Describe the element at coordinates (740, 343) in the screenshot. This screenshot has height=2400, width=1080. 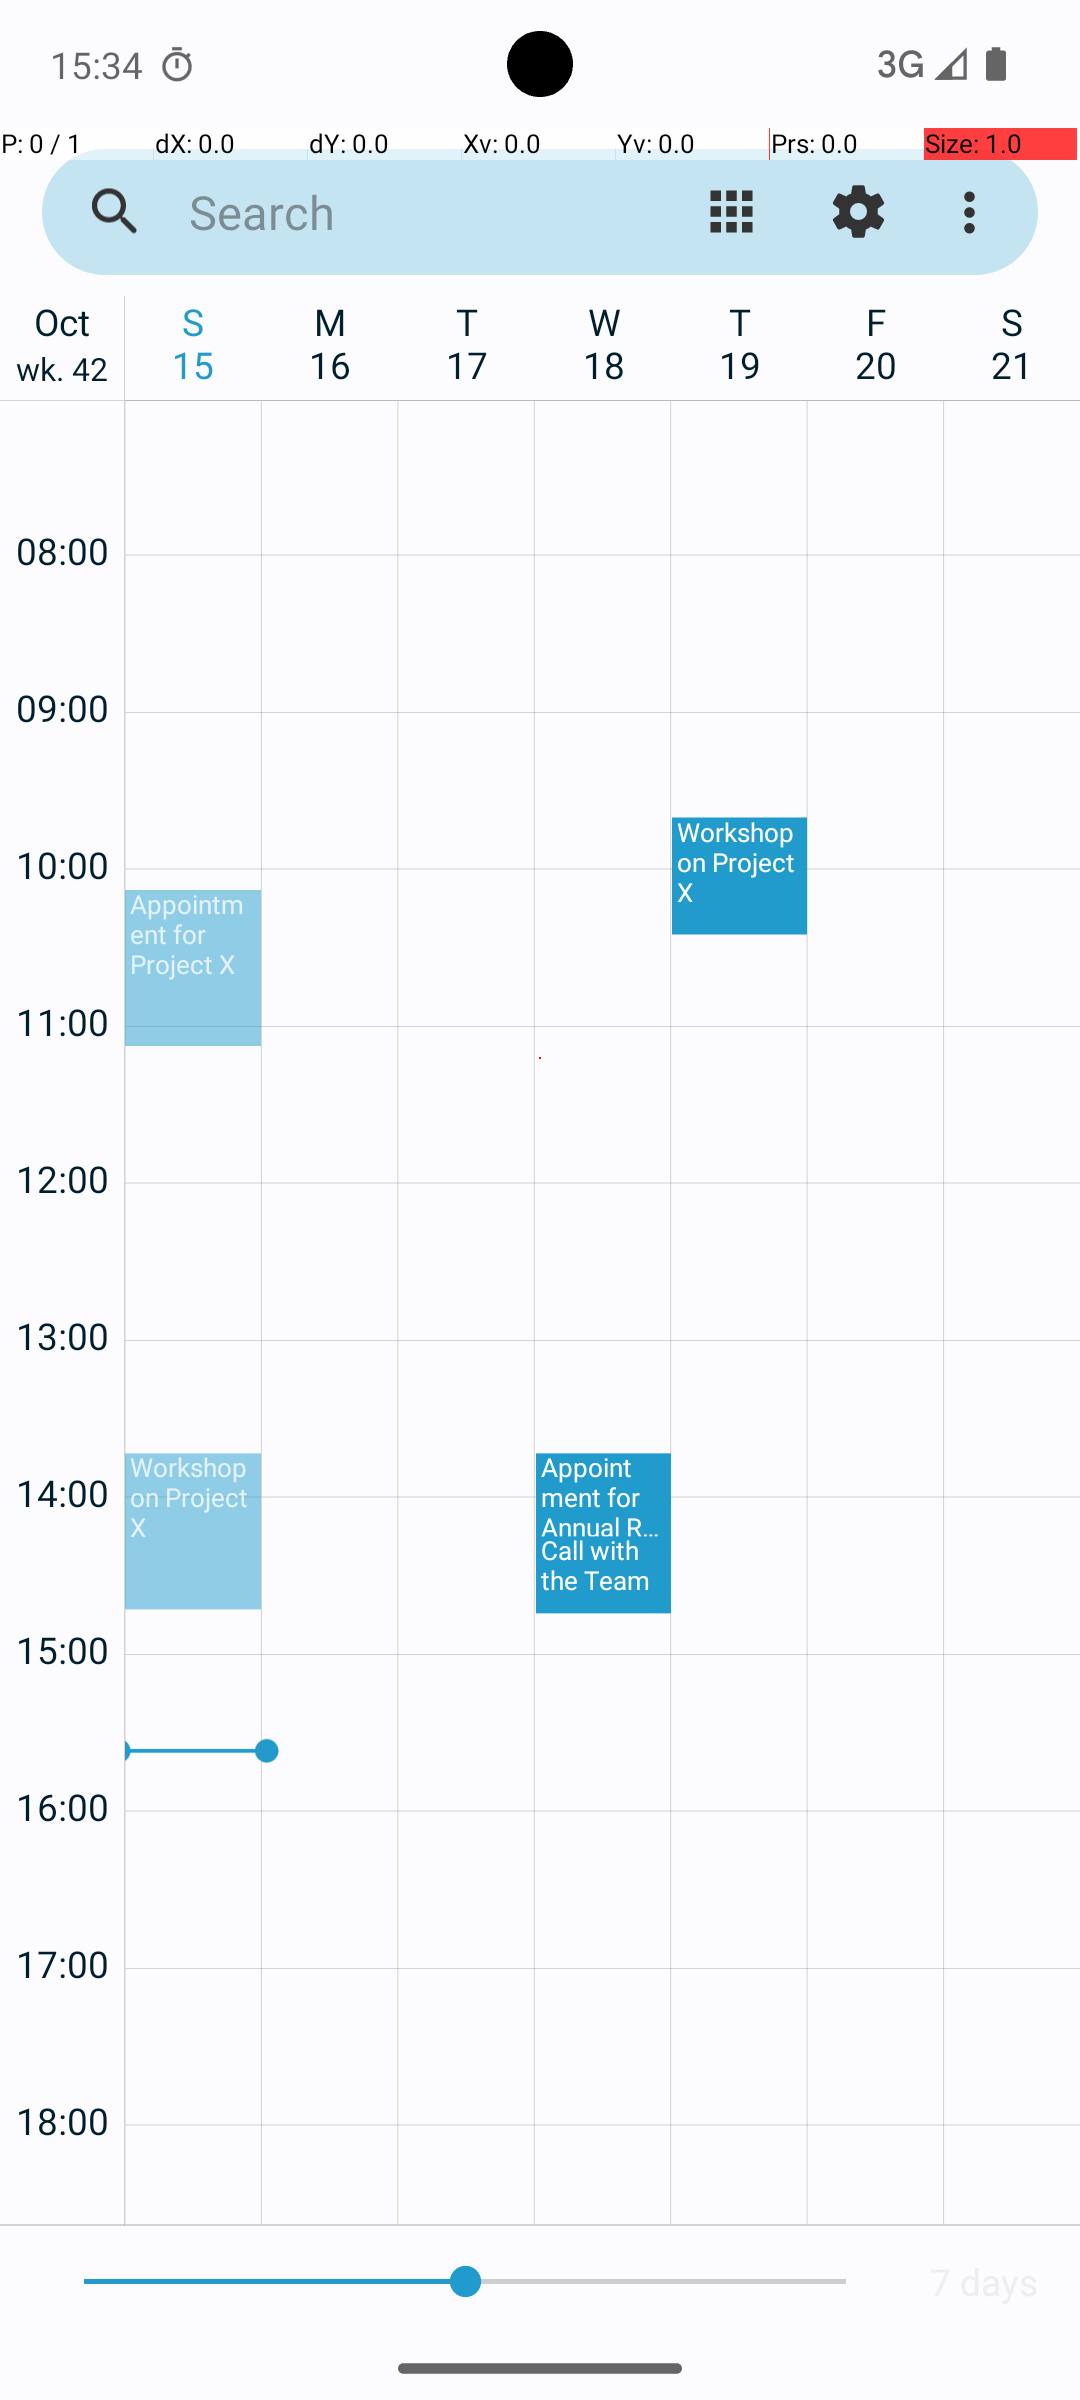
I see `T
19` at that location.